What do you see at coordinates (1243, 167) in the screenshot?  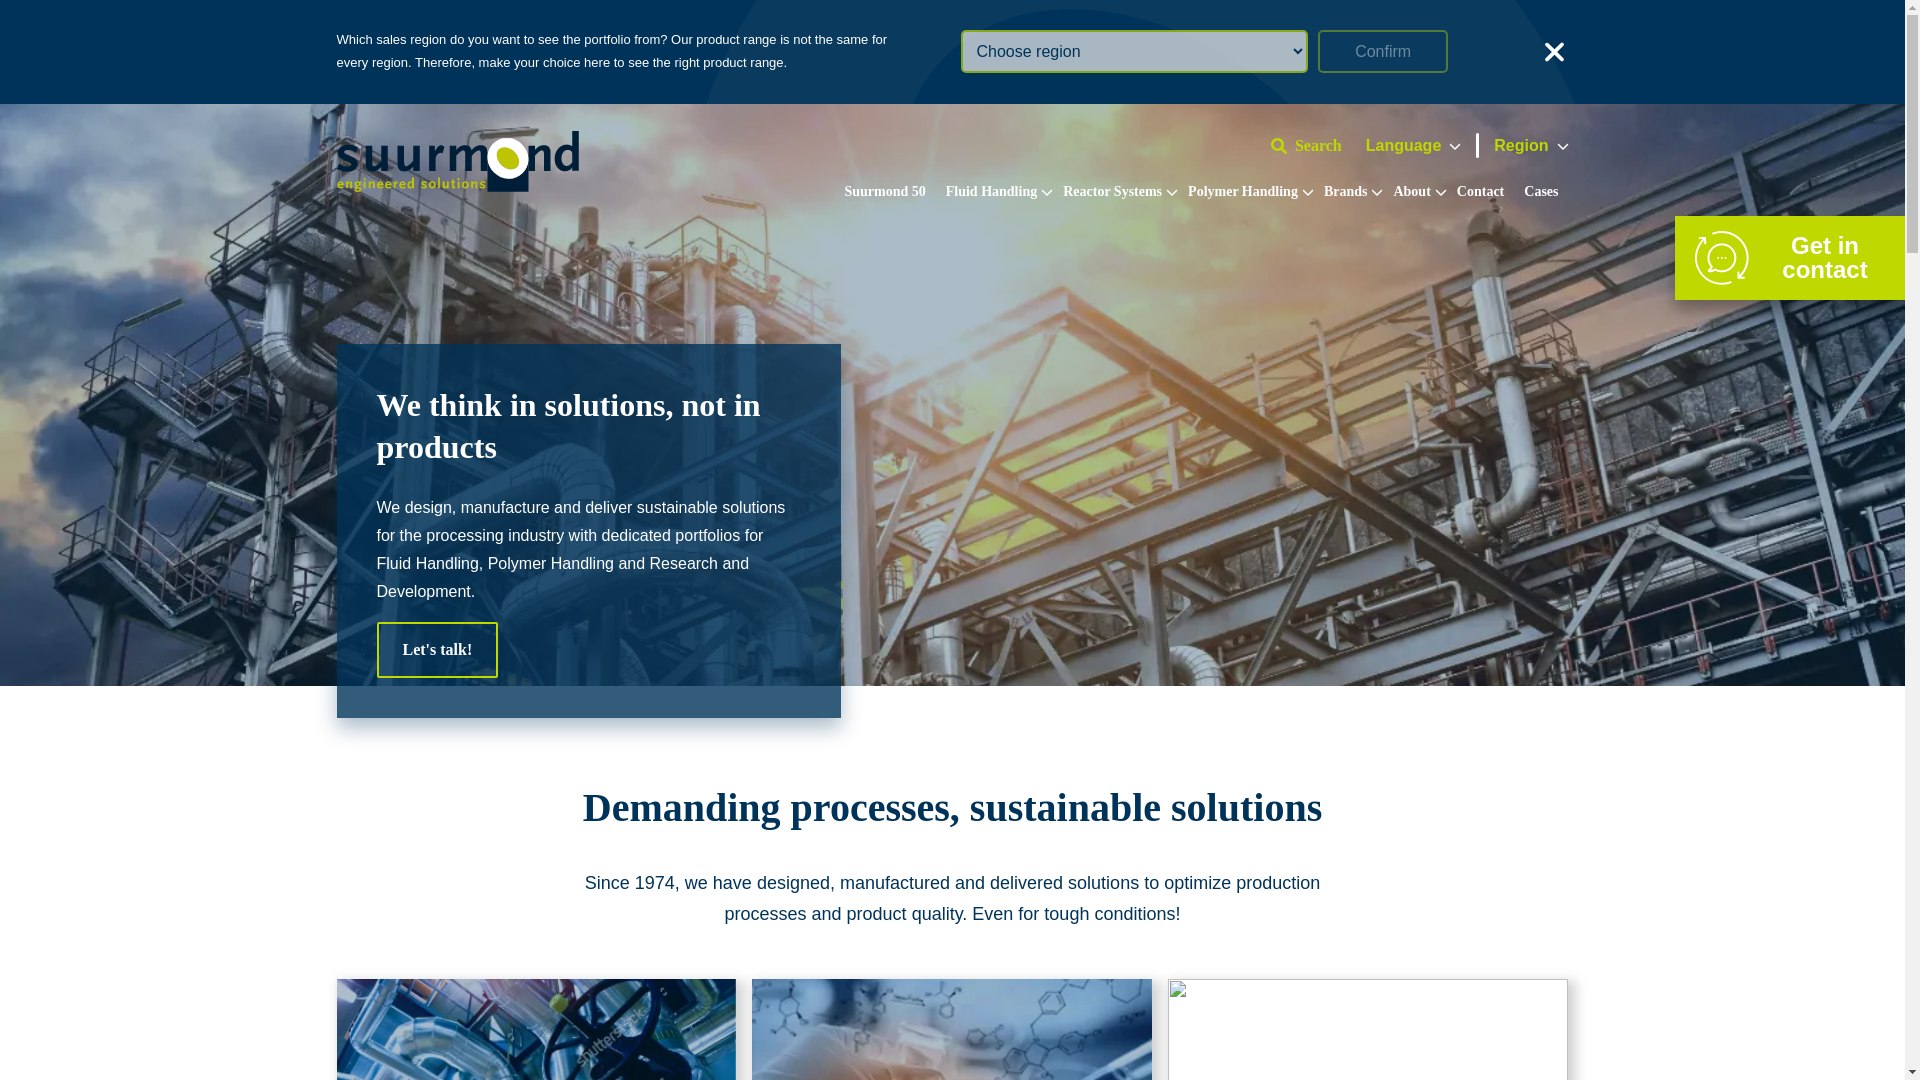 I see `Zoeken` at bounding box center [1243, 167].